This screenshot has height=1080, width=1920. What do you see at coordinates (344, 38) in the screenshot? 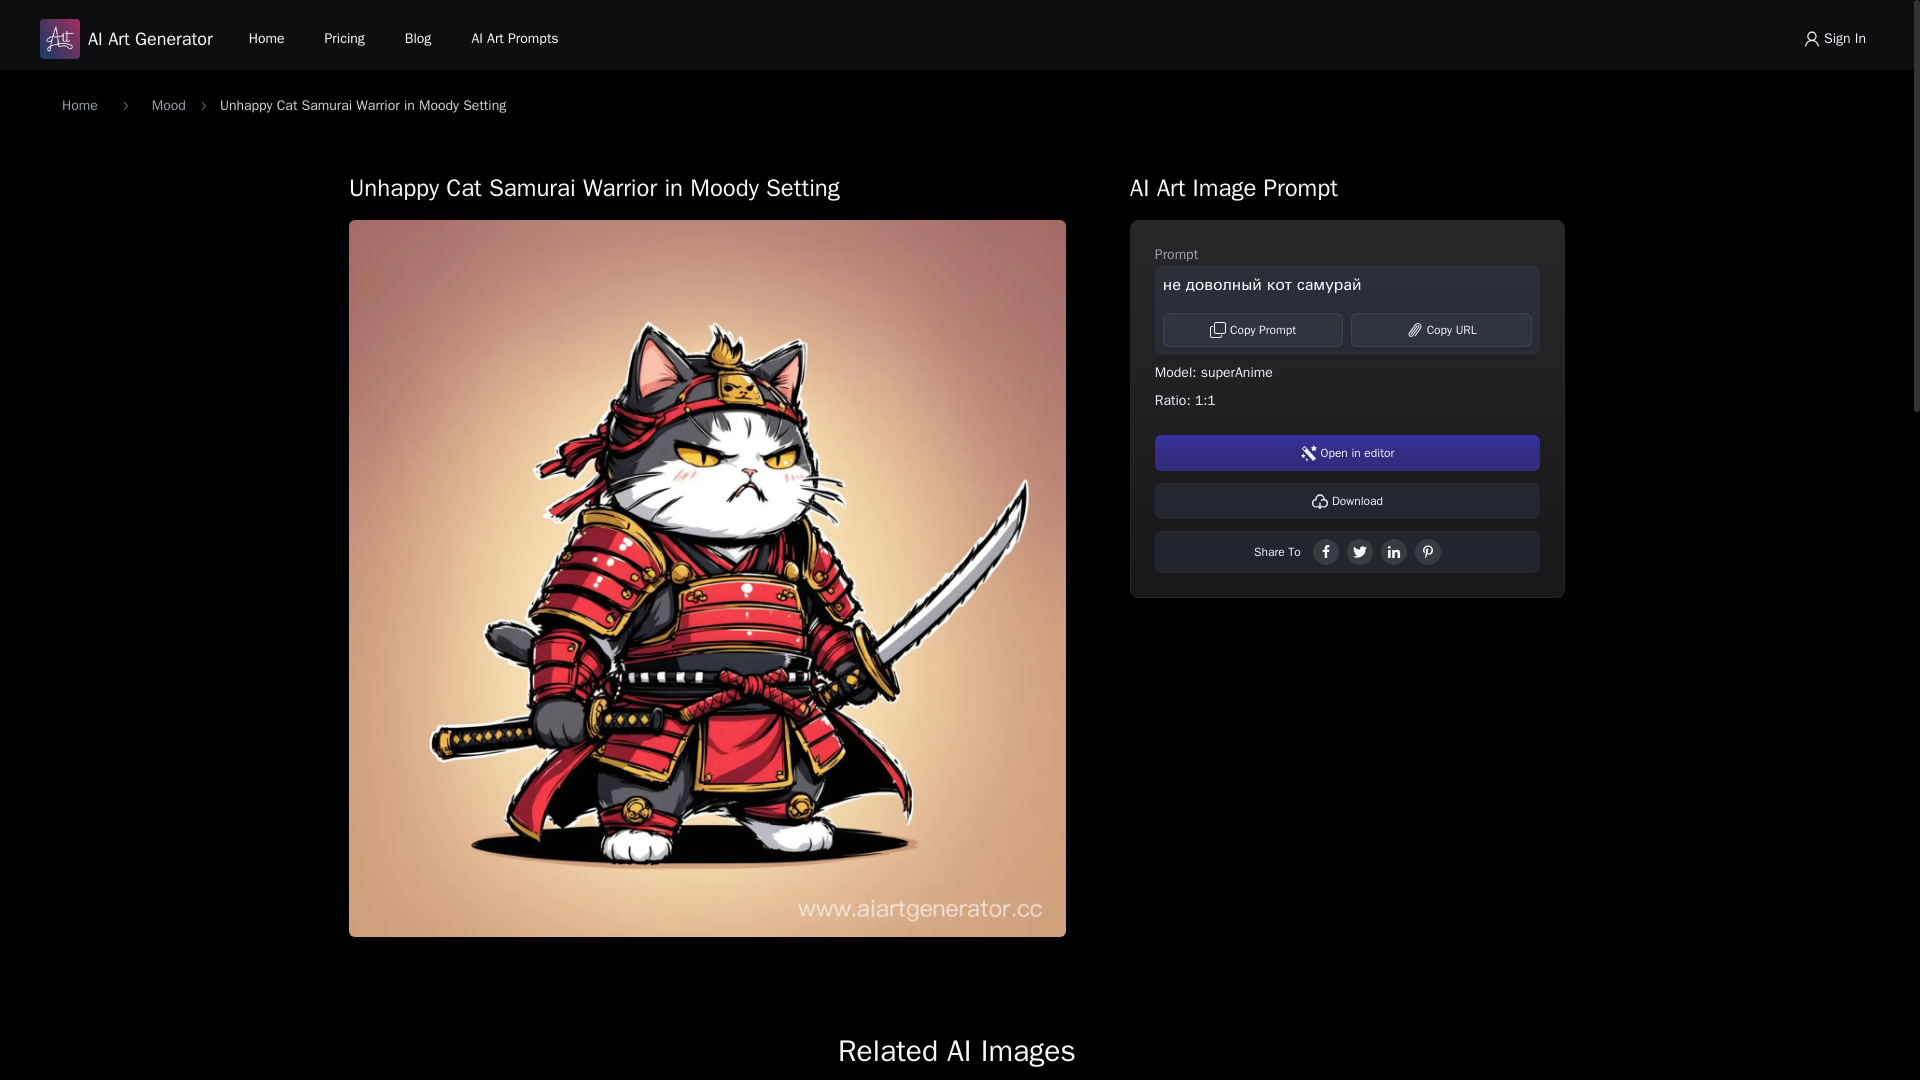
I see `Pricing` at bounding box center [344, 38].